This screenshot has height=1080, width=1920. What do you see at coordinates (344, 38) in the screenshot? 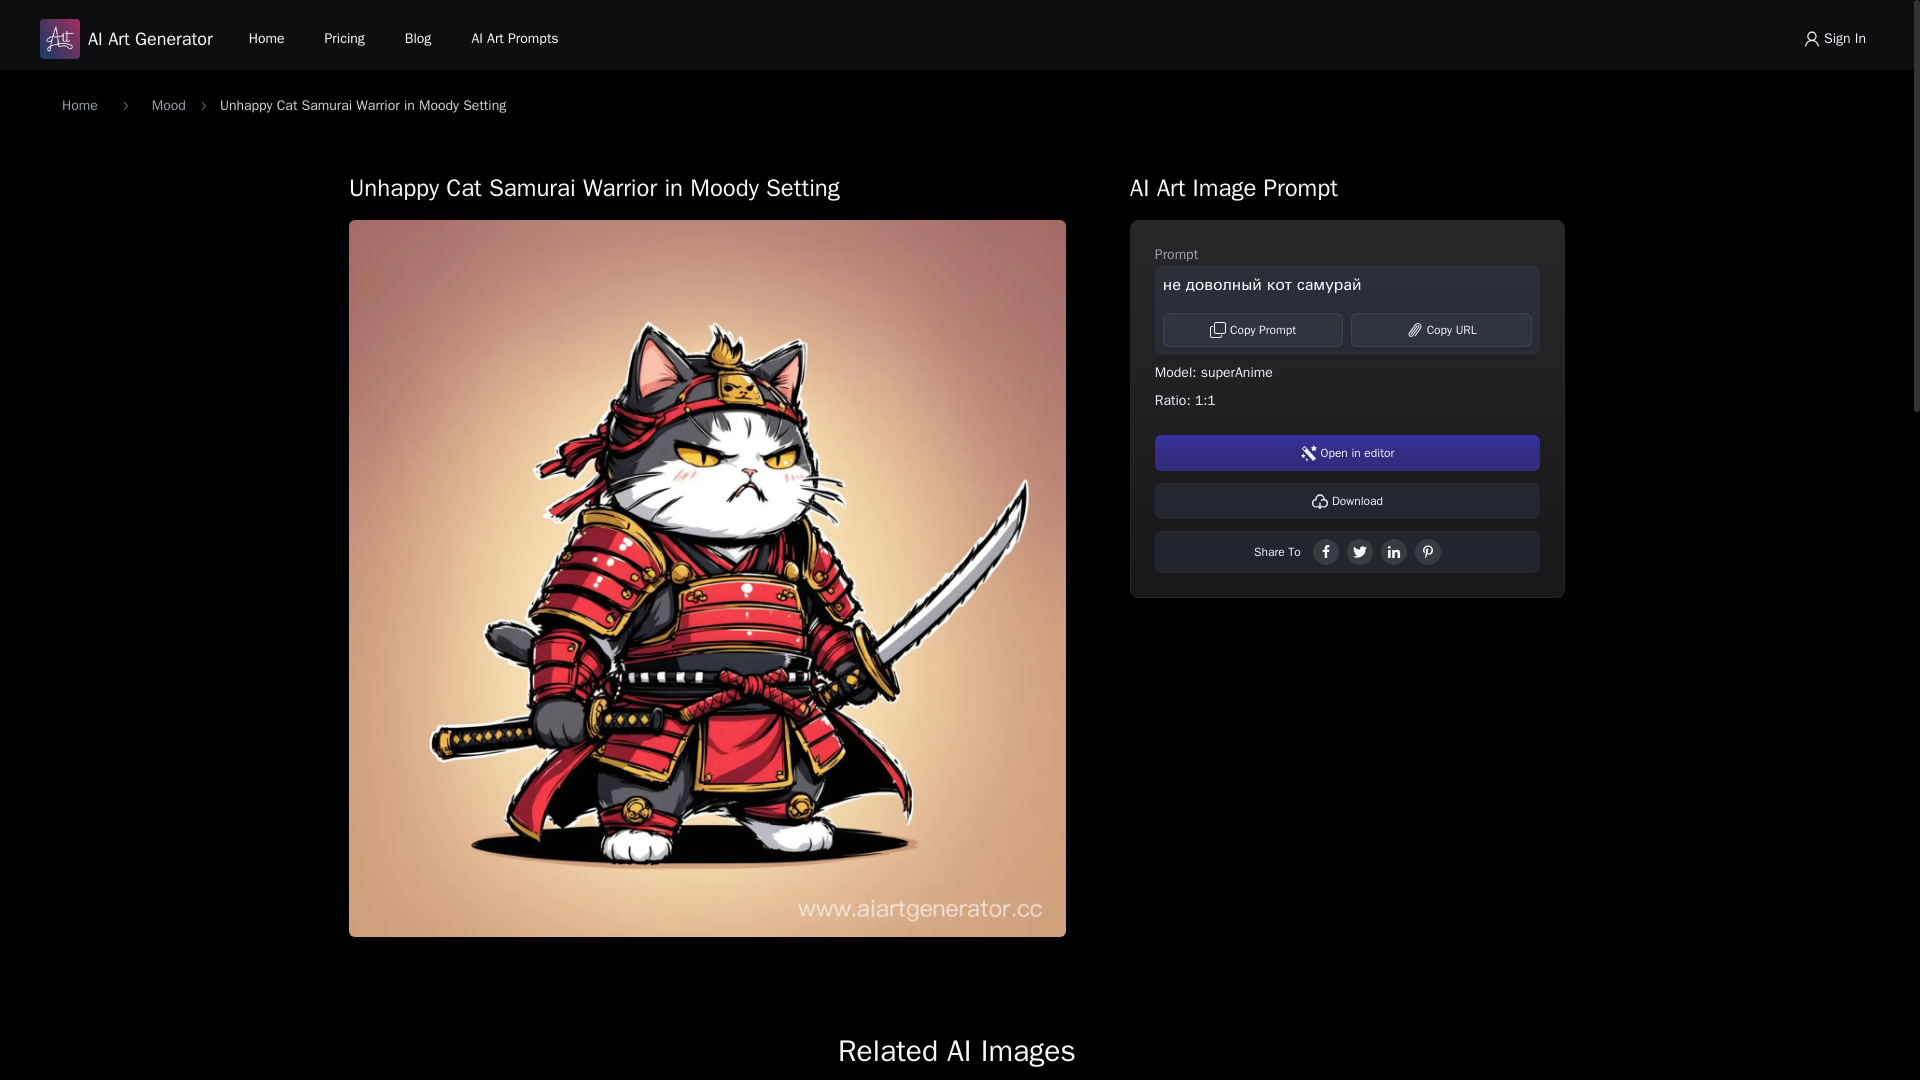
I see `Pricing` at bounding box center [344, 38].